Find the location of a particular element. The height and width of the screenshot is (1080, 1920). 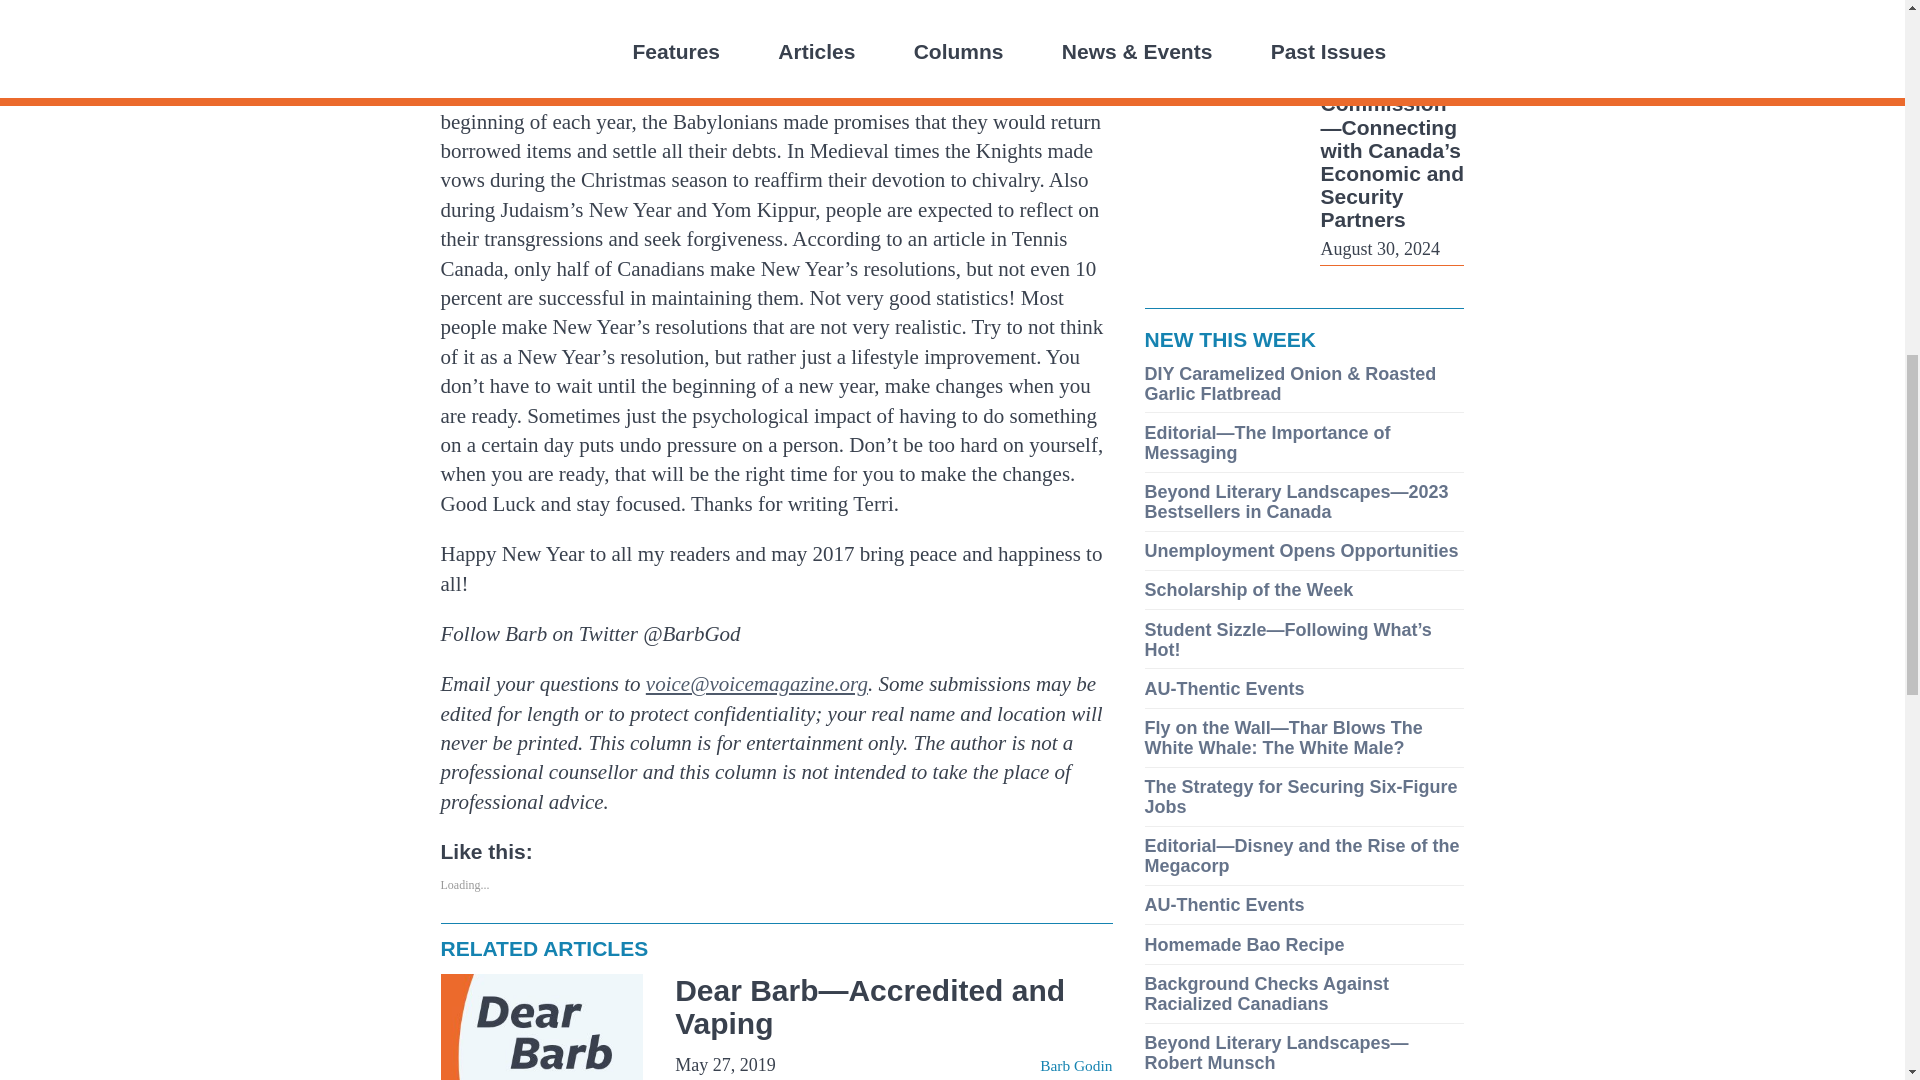

Posts by Barb Godin is located at coordinates (1076, 1065).